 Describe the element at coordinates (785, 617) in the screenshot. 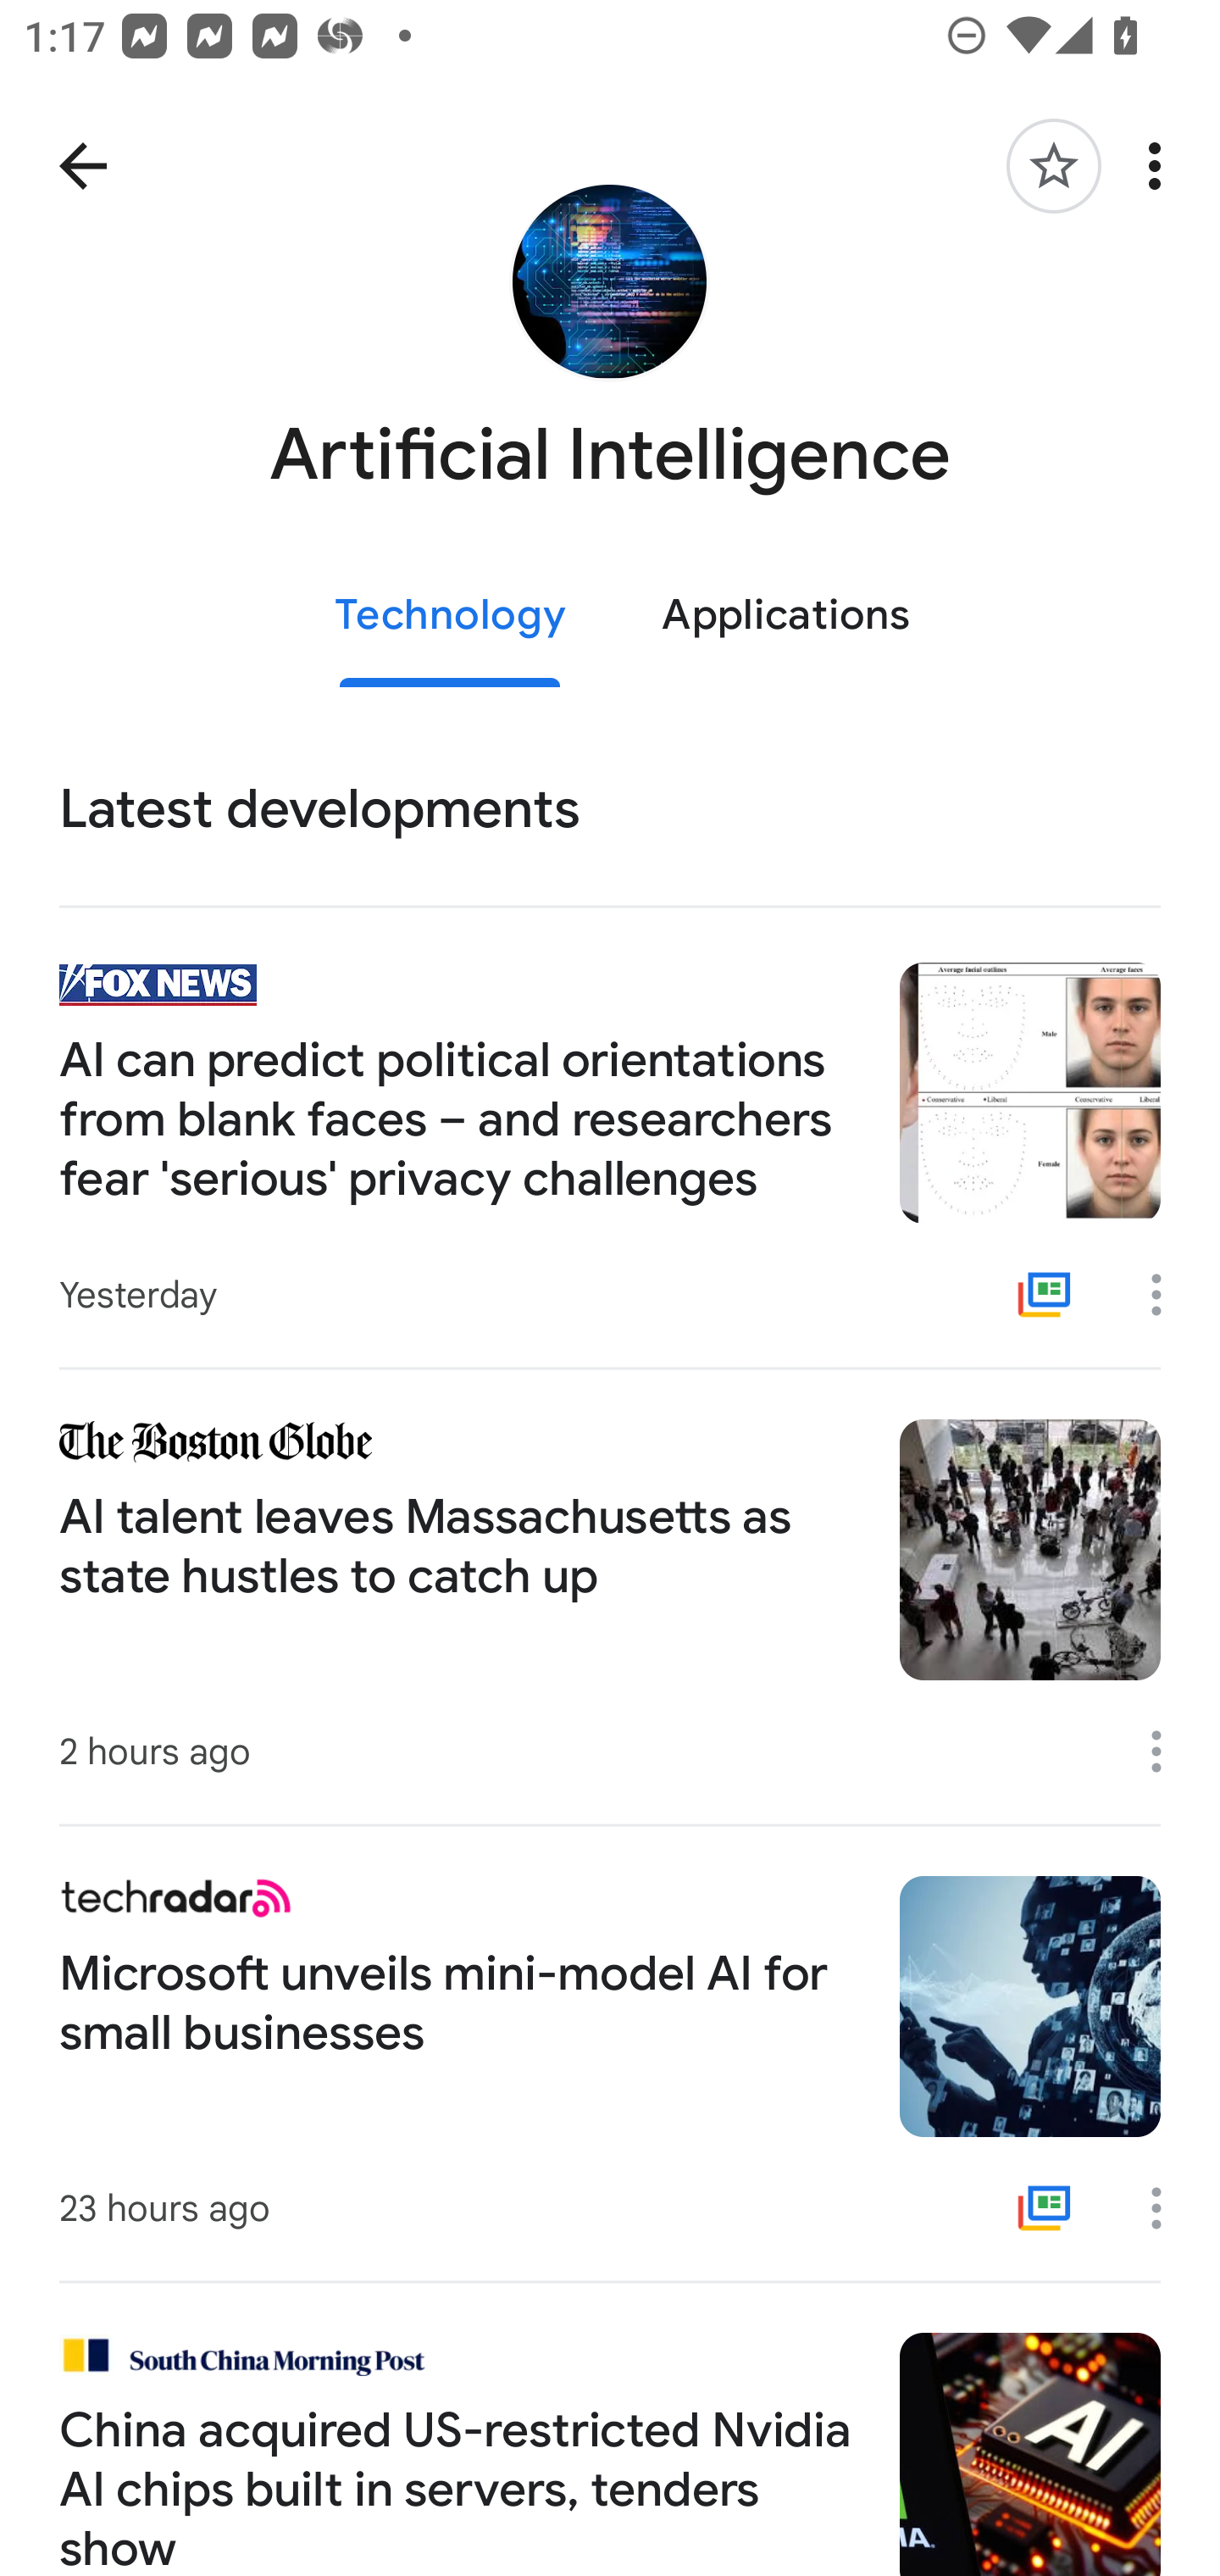

I see `Applications` at that location.